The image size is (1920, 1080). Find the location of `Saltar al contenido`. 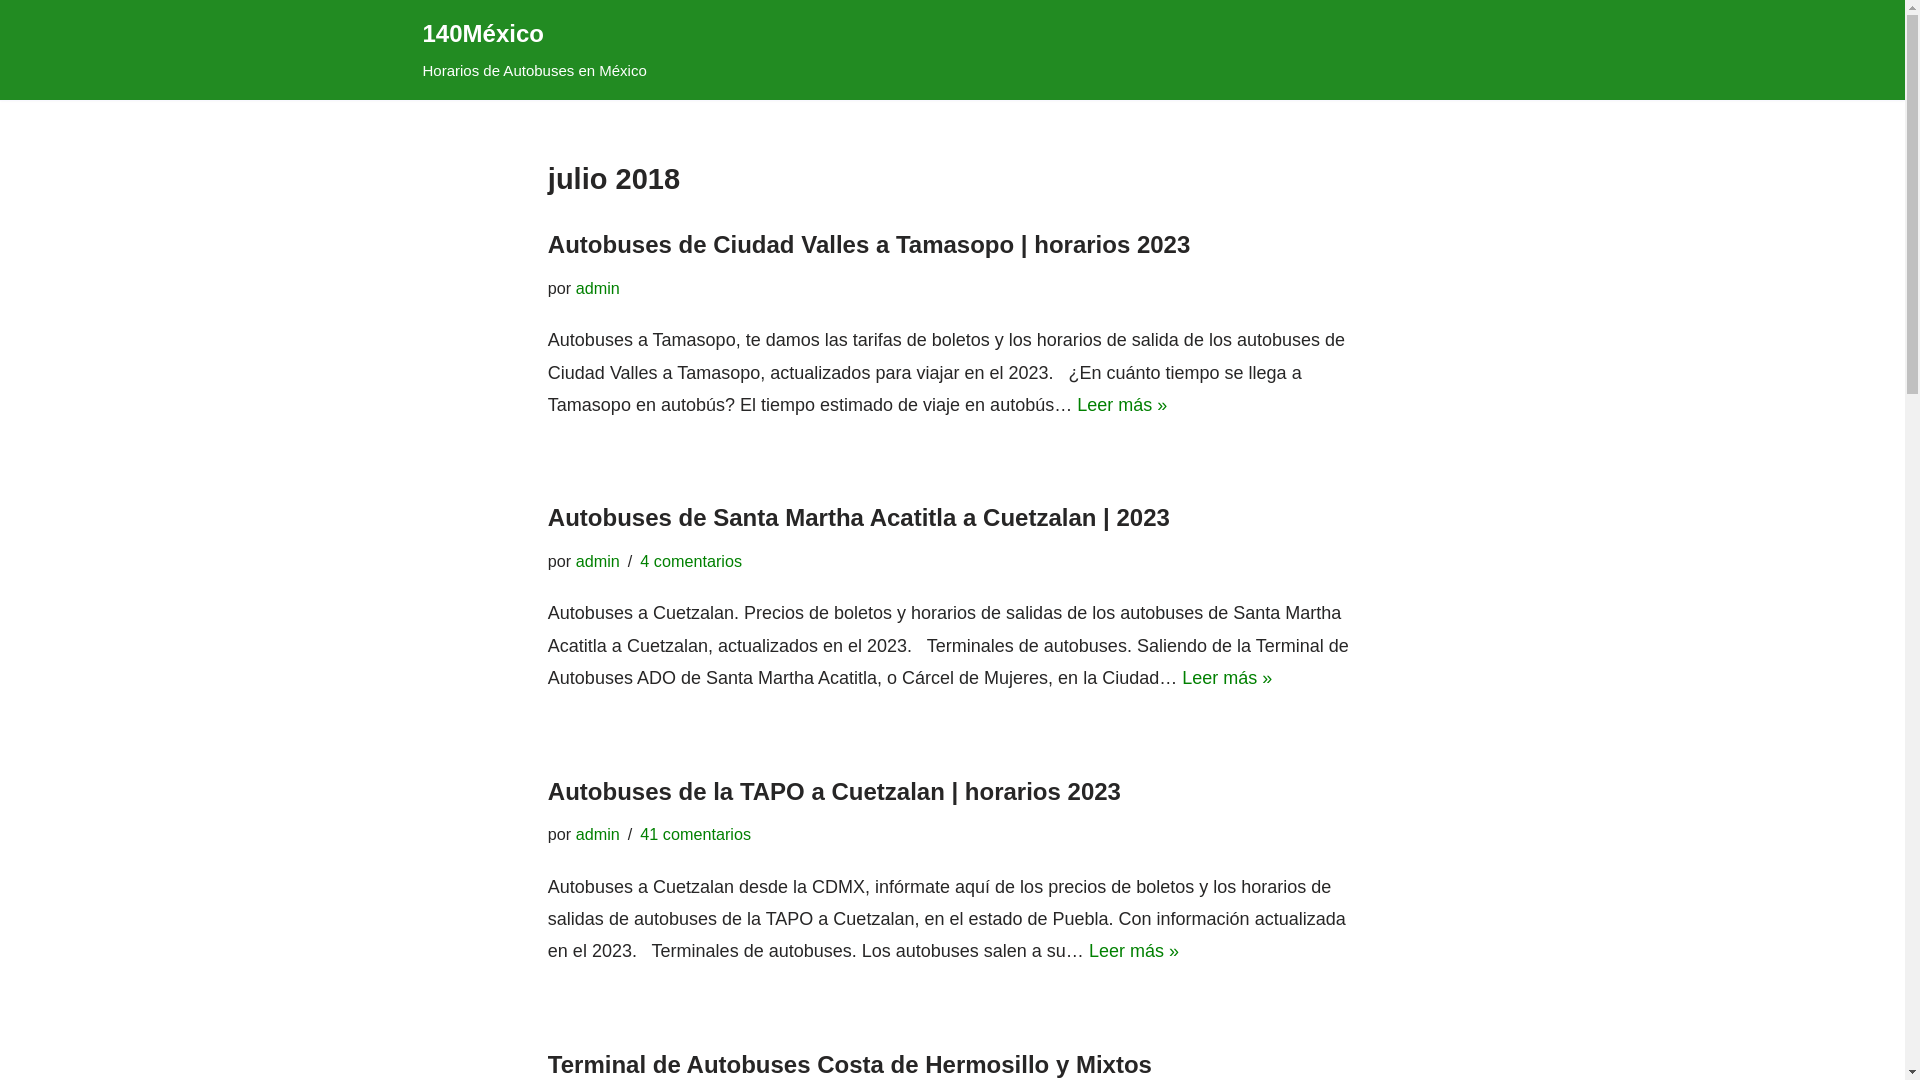

Saltar al contenido is located at coordinates (15, 42).